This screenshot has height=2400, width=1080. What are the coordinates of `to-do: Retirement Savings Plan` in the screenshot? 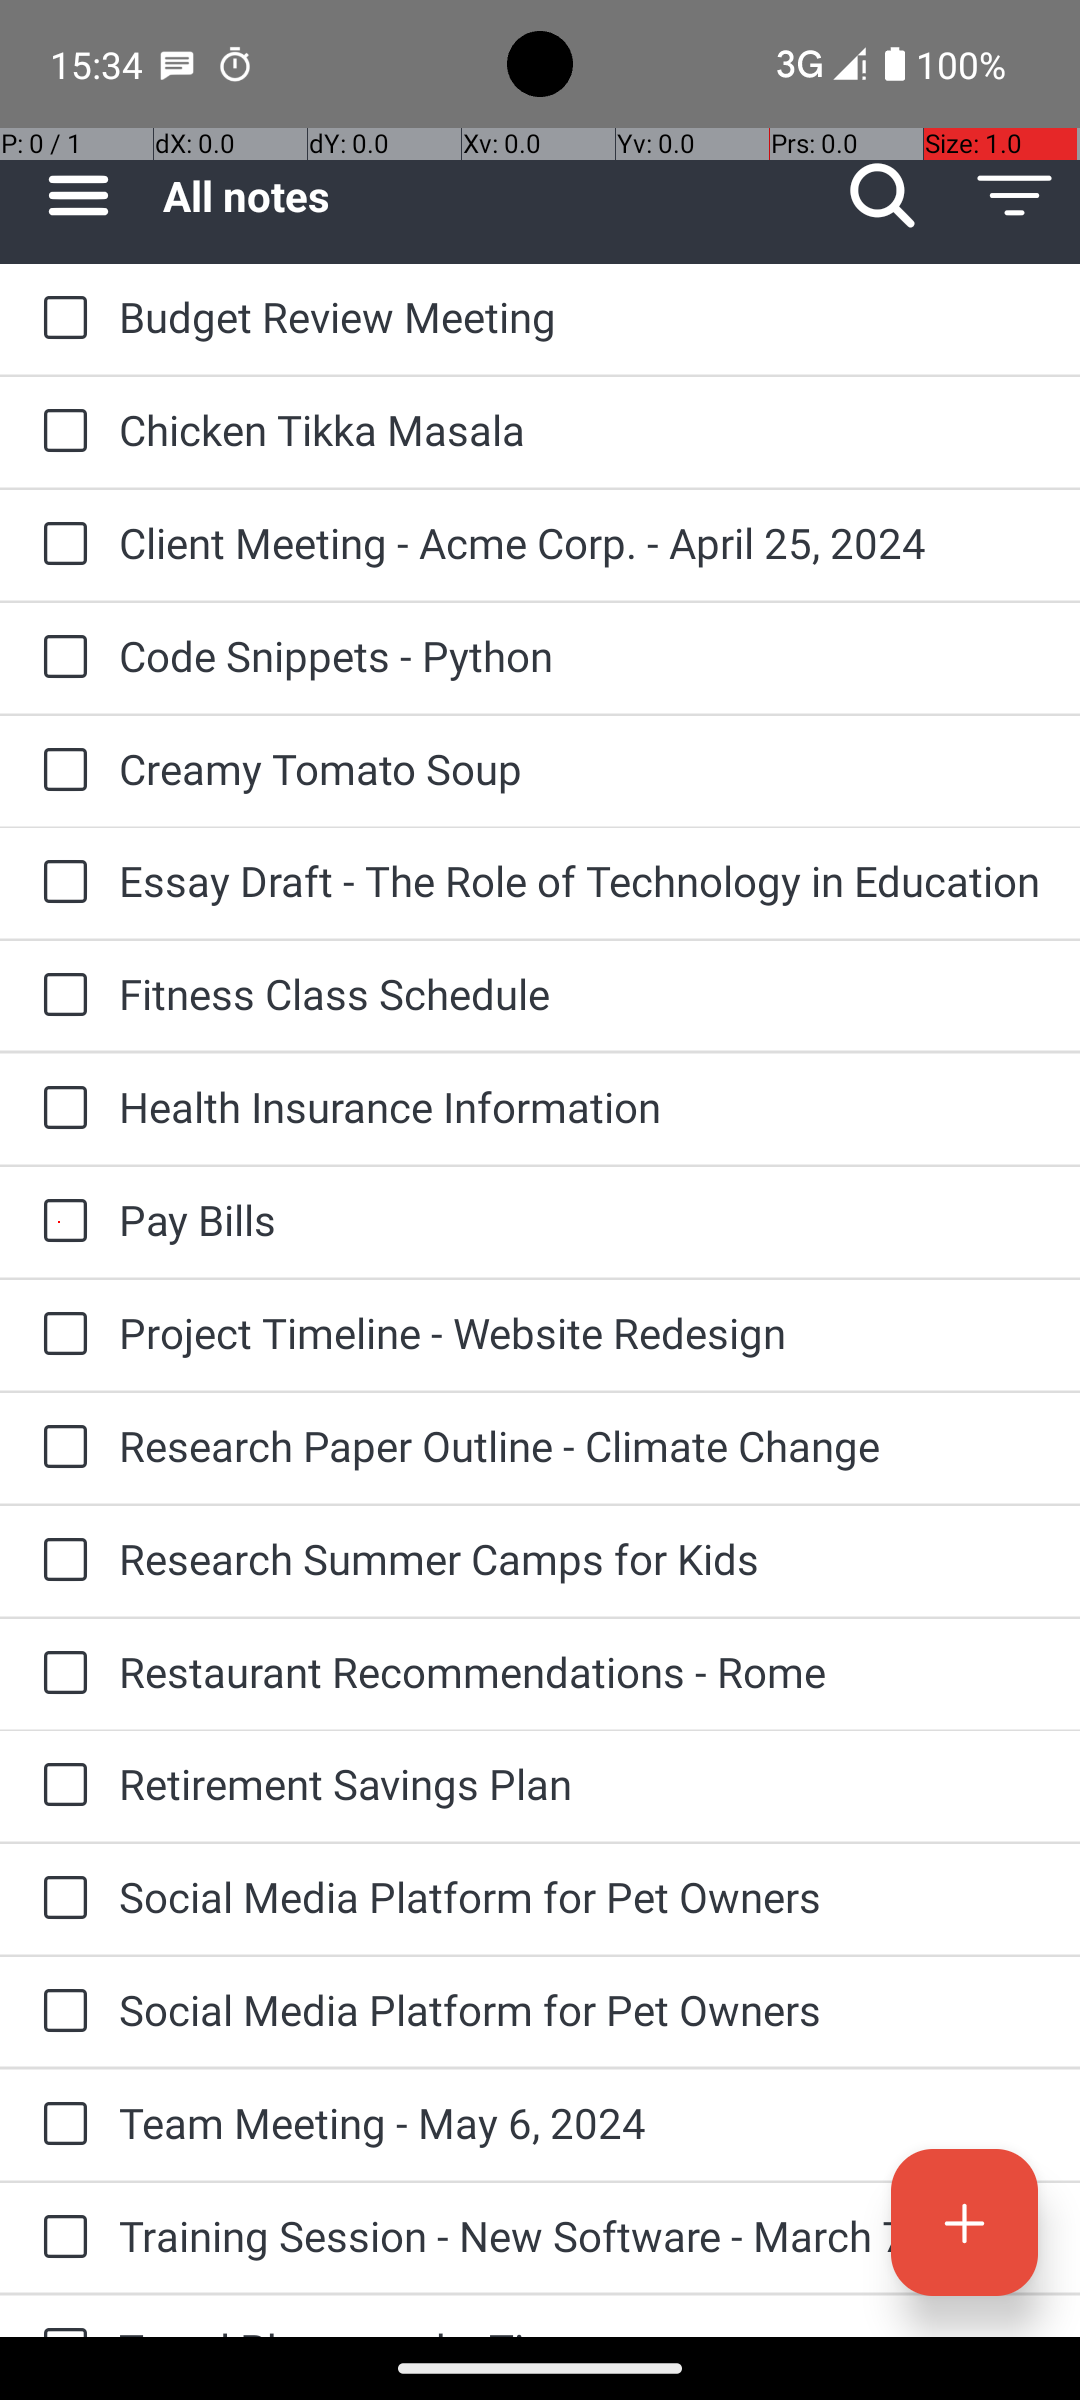 It's located at (60, 1786).